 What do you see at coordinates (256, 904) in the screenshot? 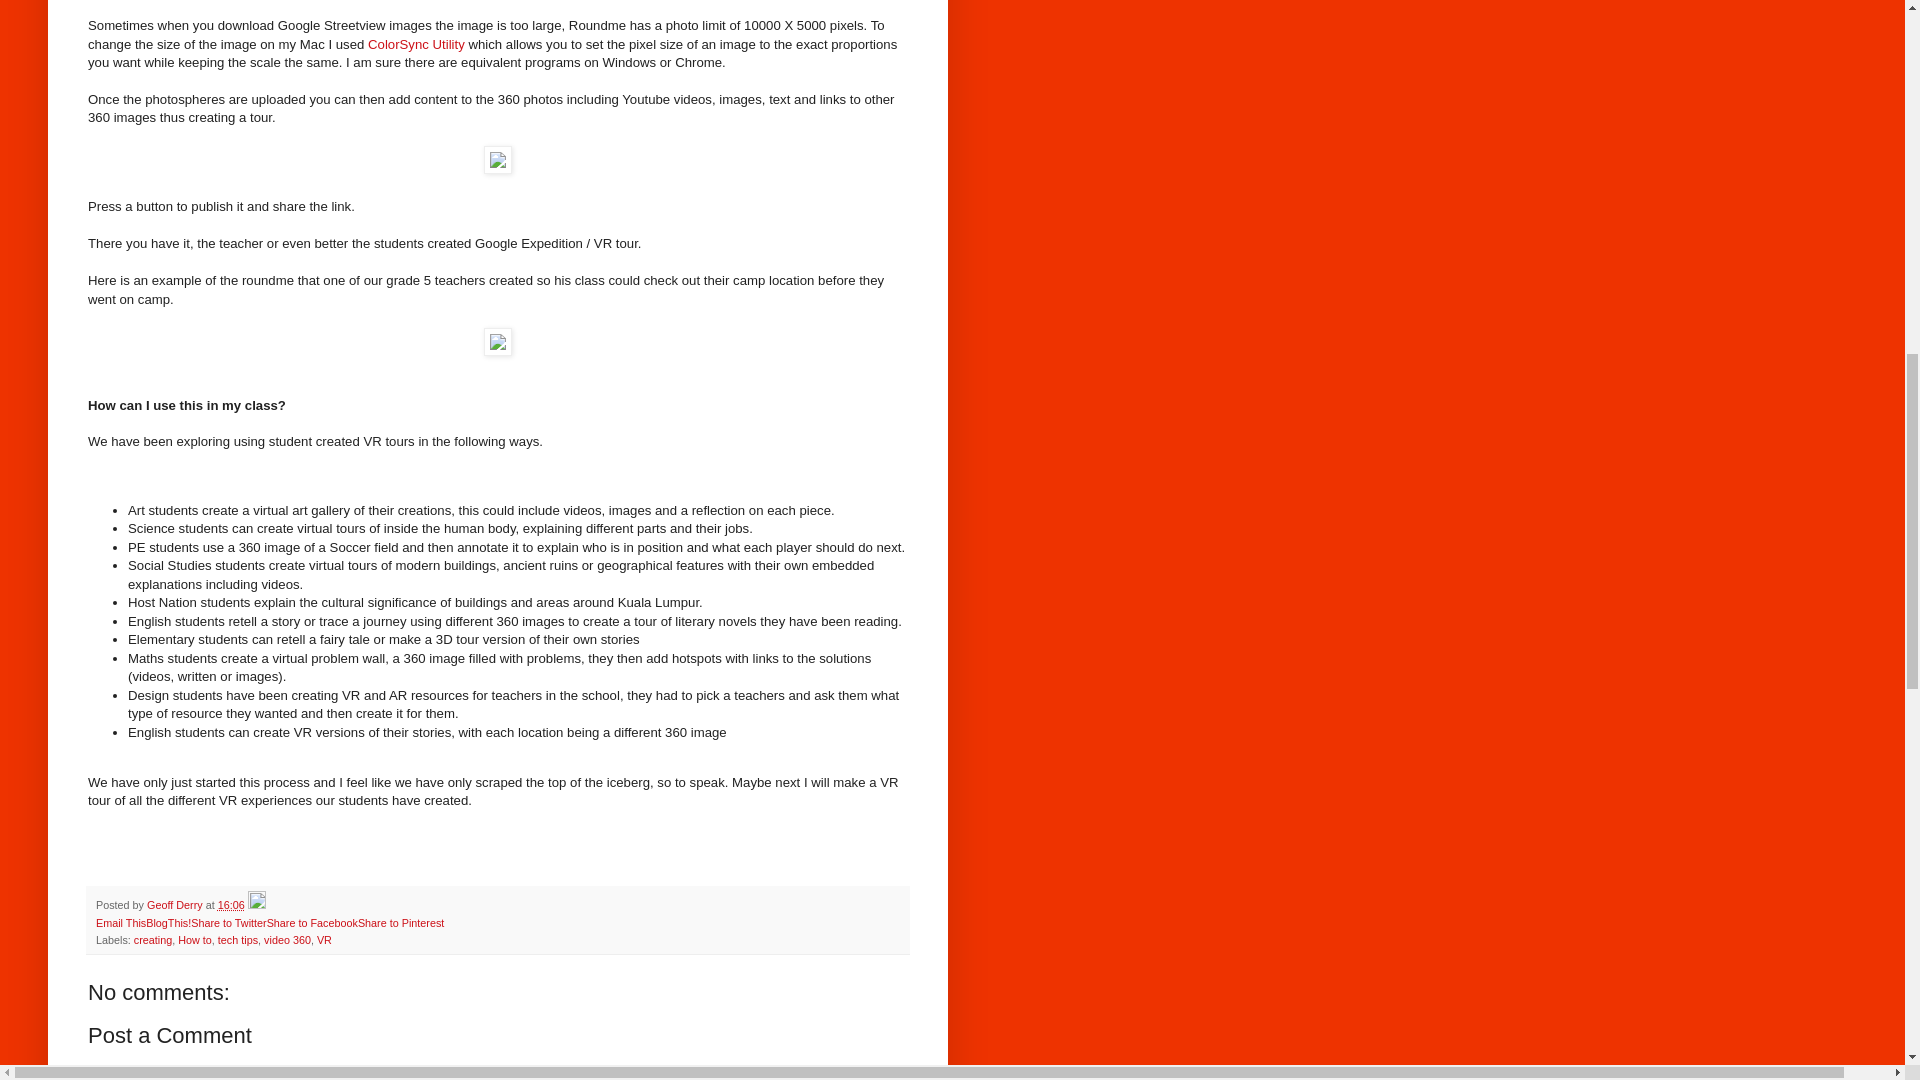
I see `Edit Post` at bounding box center [256, 904].